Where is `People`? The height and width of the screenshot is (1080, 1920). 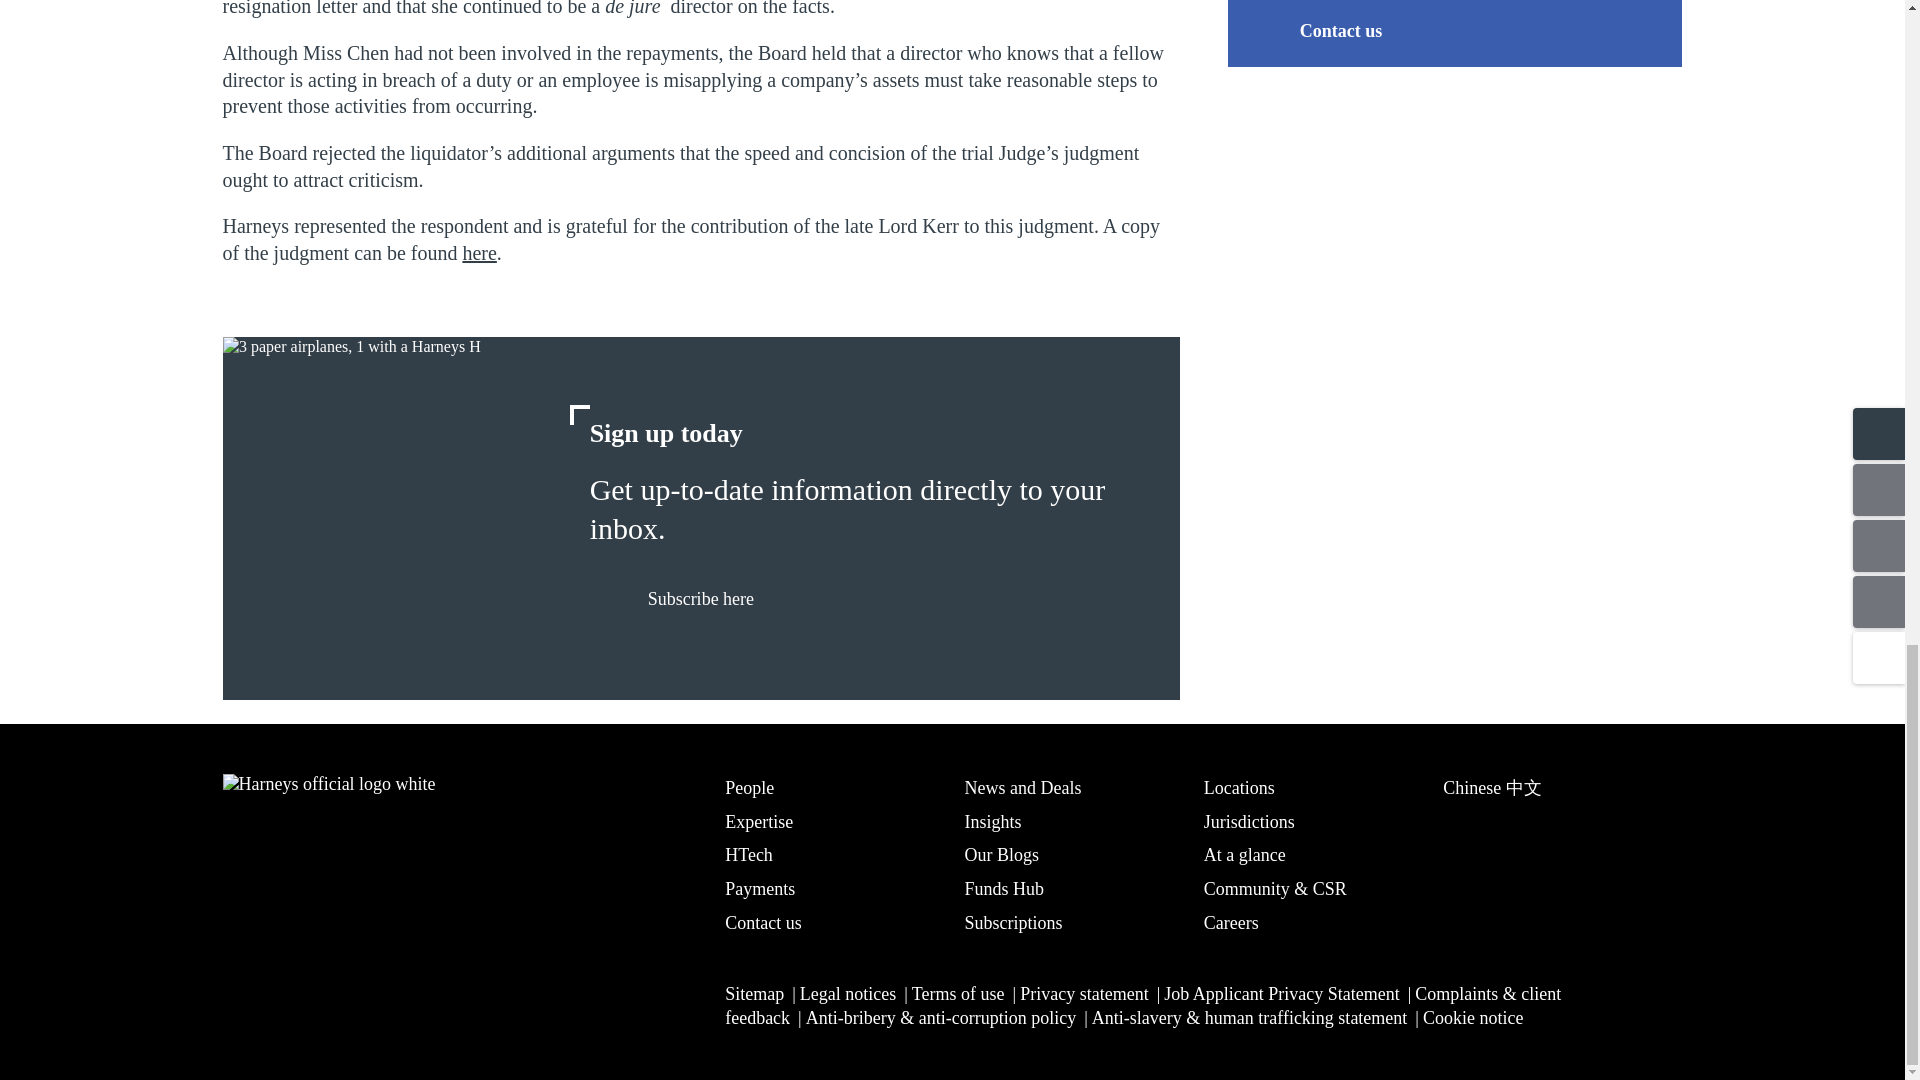
People is located at coordinates (832, 787).